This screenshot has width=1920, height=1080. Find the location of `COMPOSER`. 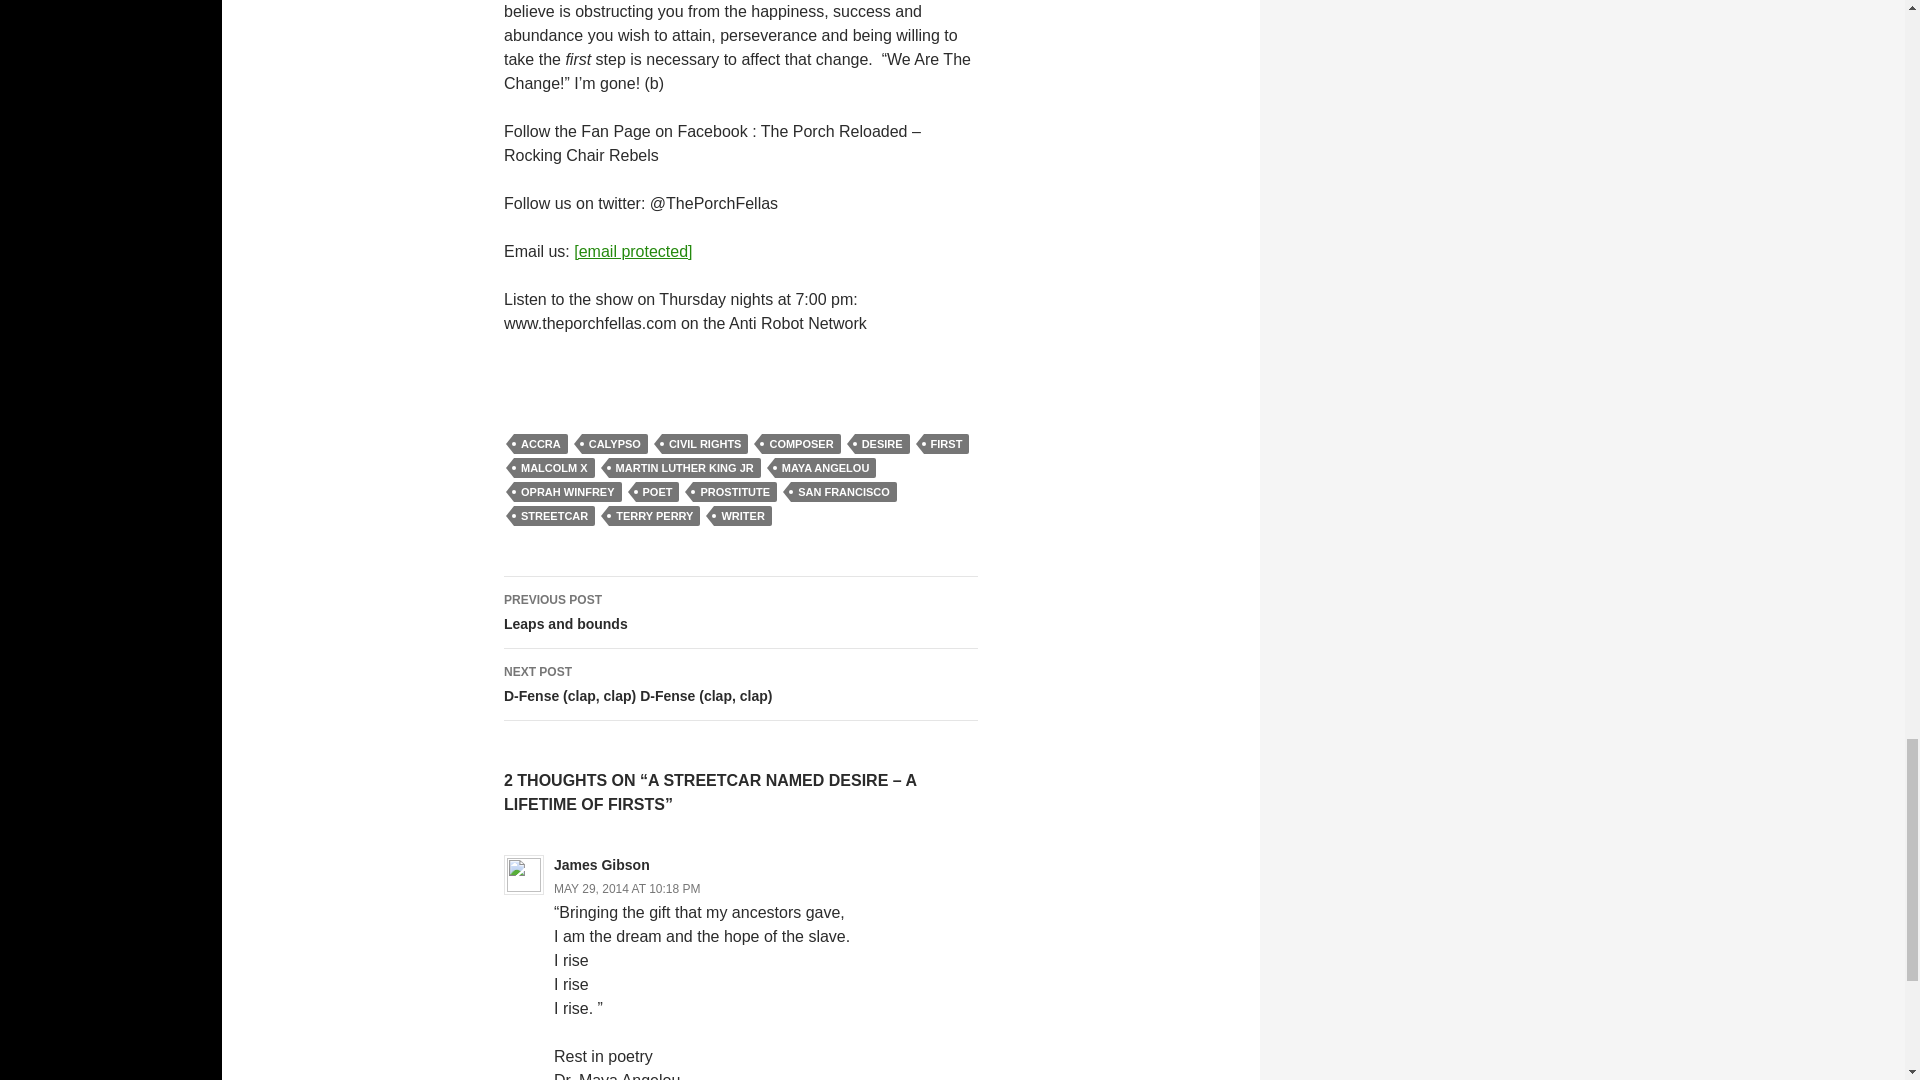

COMPOSER is located at coordinates (801, 444).